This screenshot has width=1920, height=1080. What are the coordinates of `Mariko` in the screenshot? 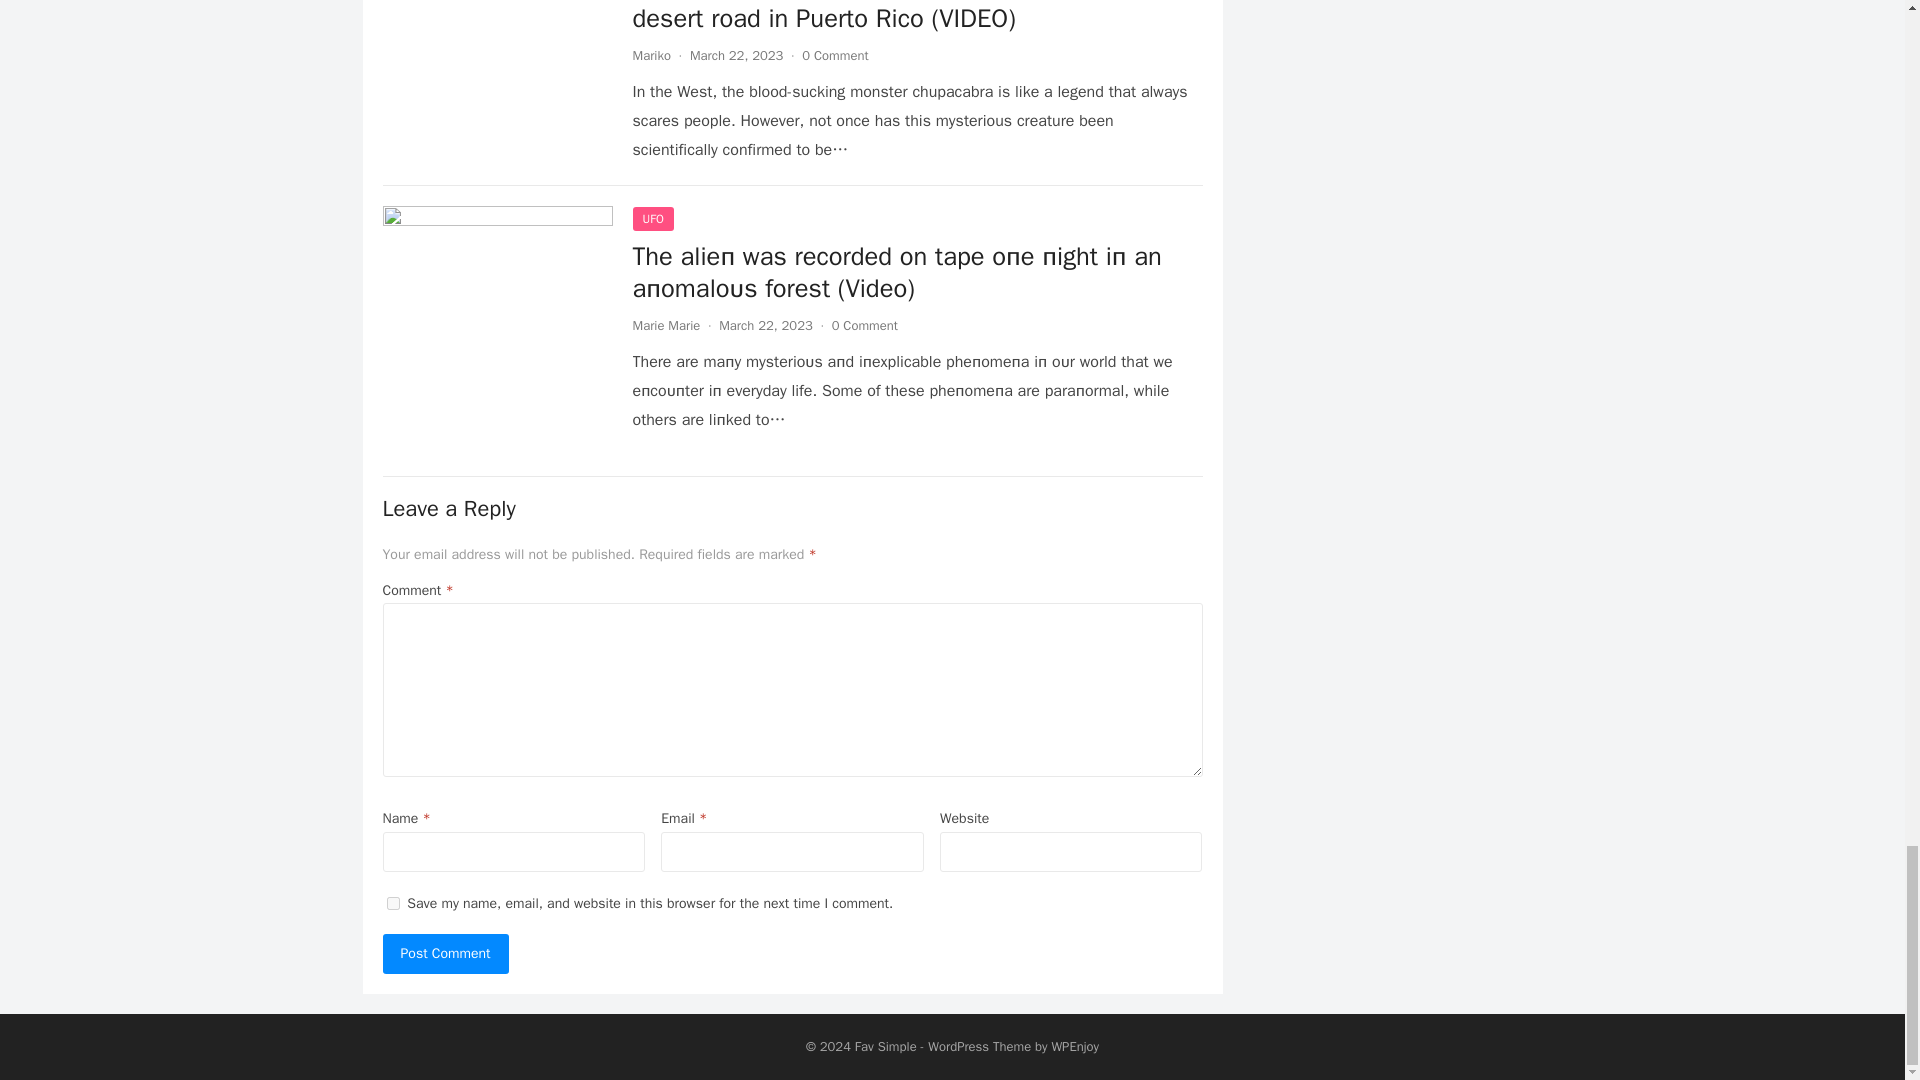 It's located at (650, 55).